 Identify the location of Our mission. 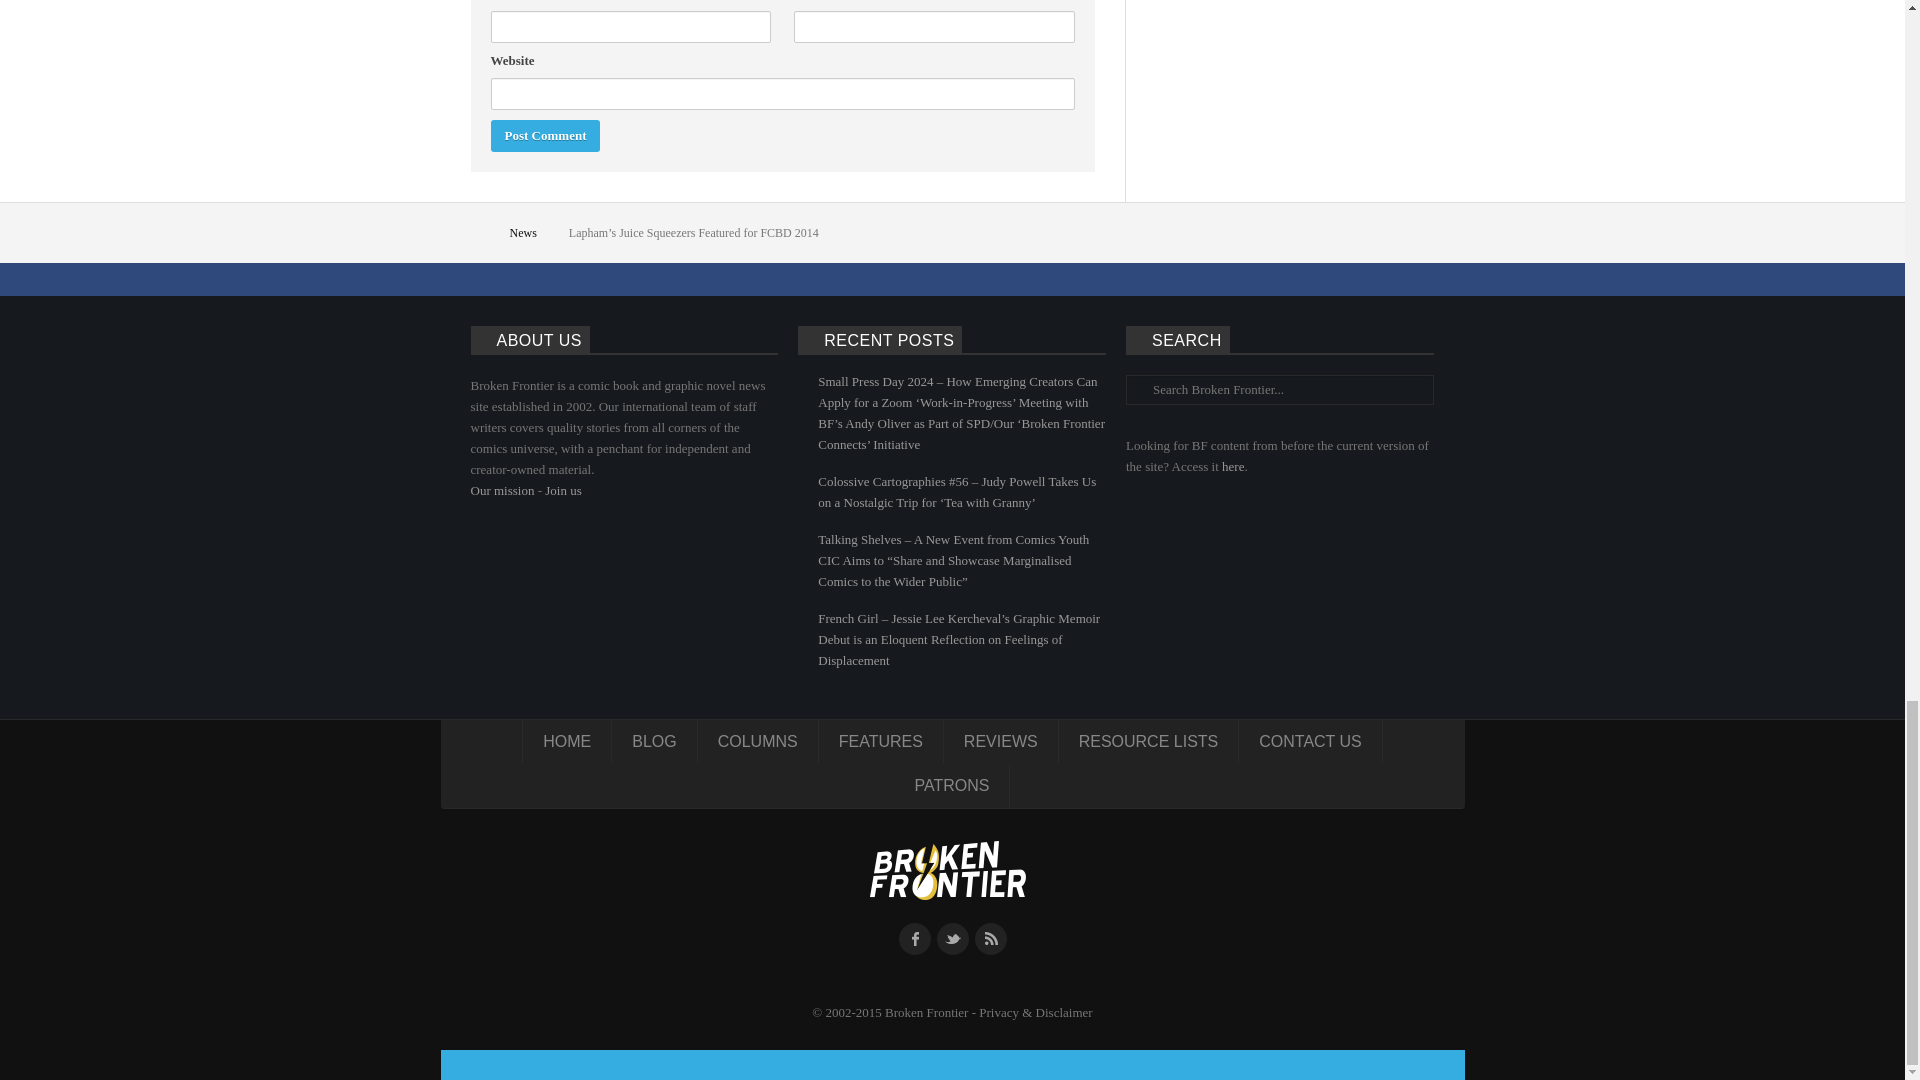
(502, 490).